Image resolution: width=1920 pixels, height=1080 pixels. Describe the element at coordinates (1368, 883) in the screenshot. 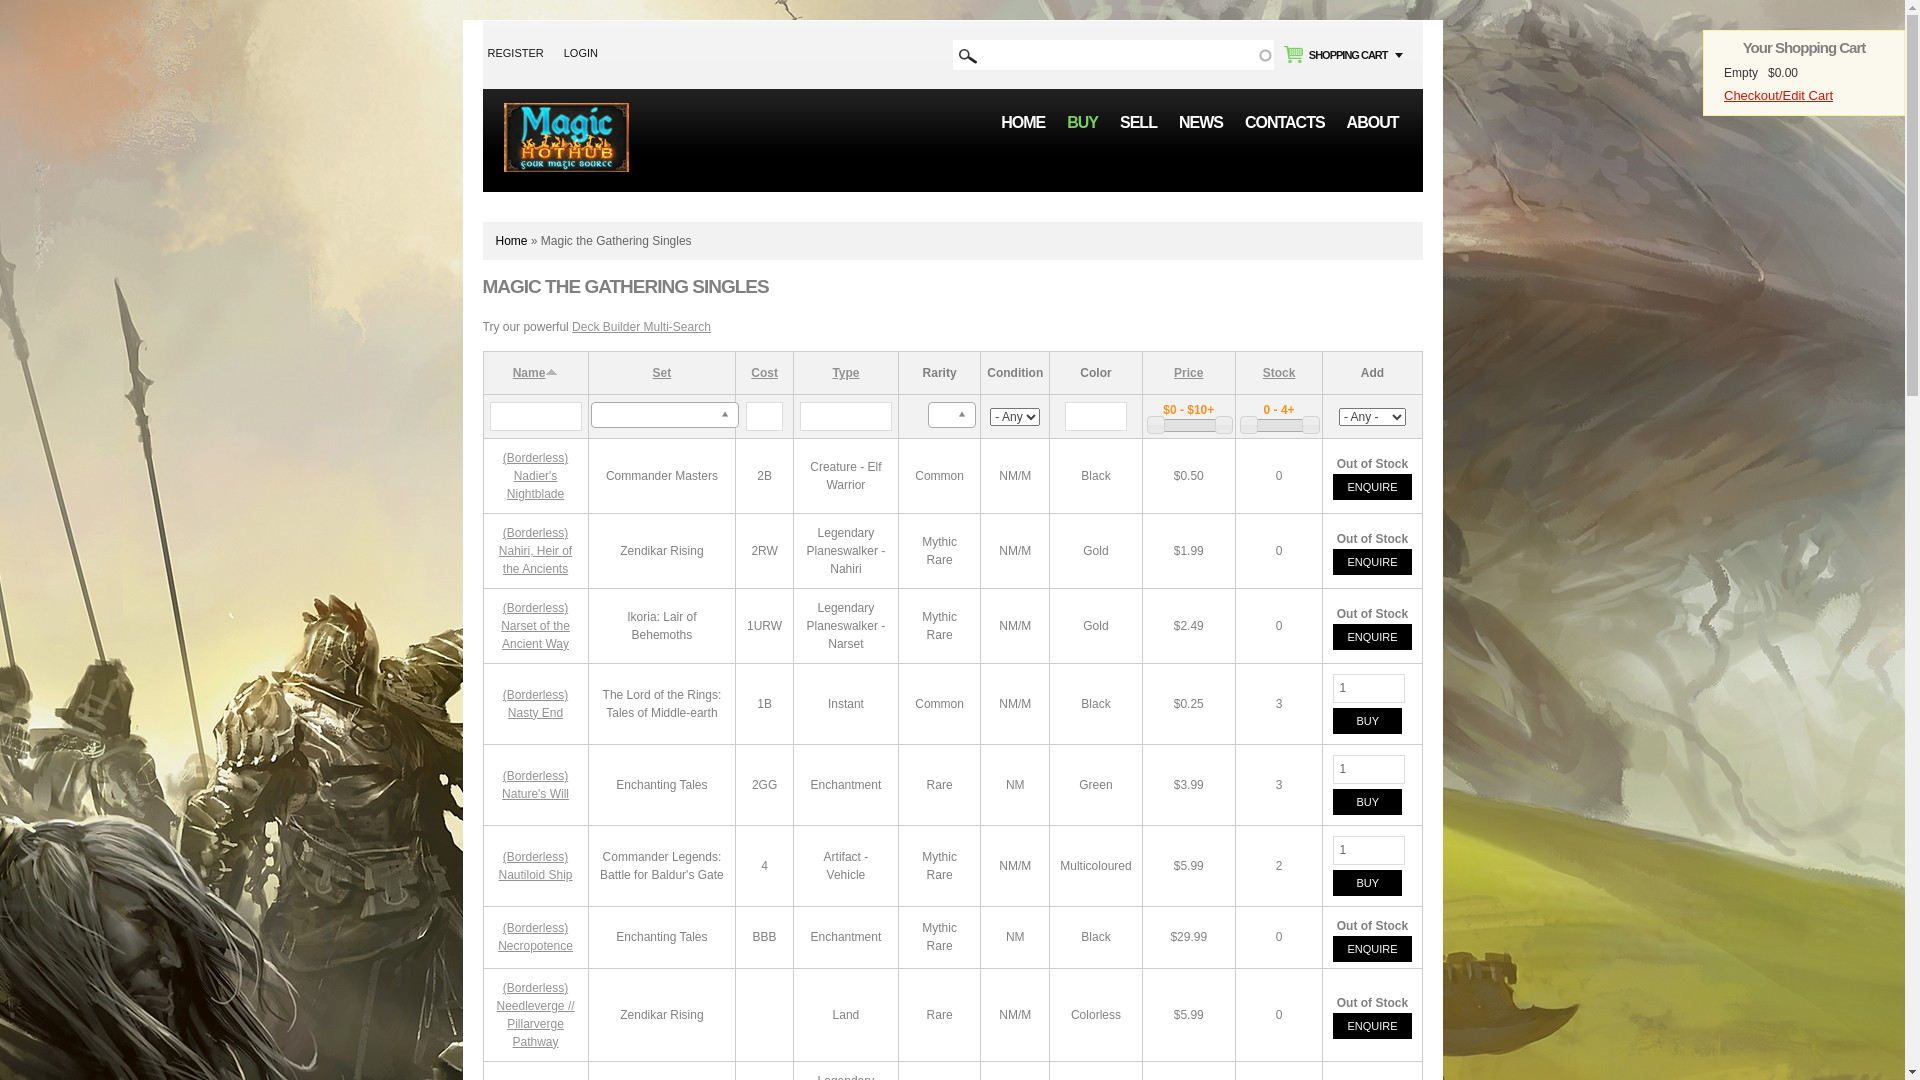

I see `Buy` at that location.